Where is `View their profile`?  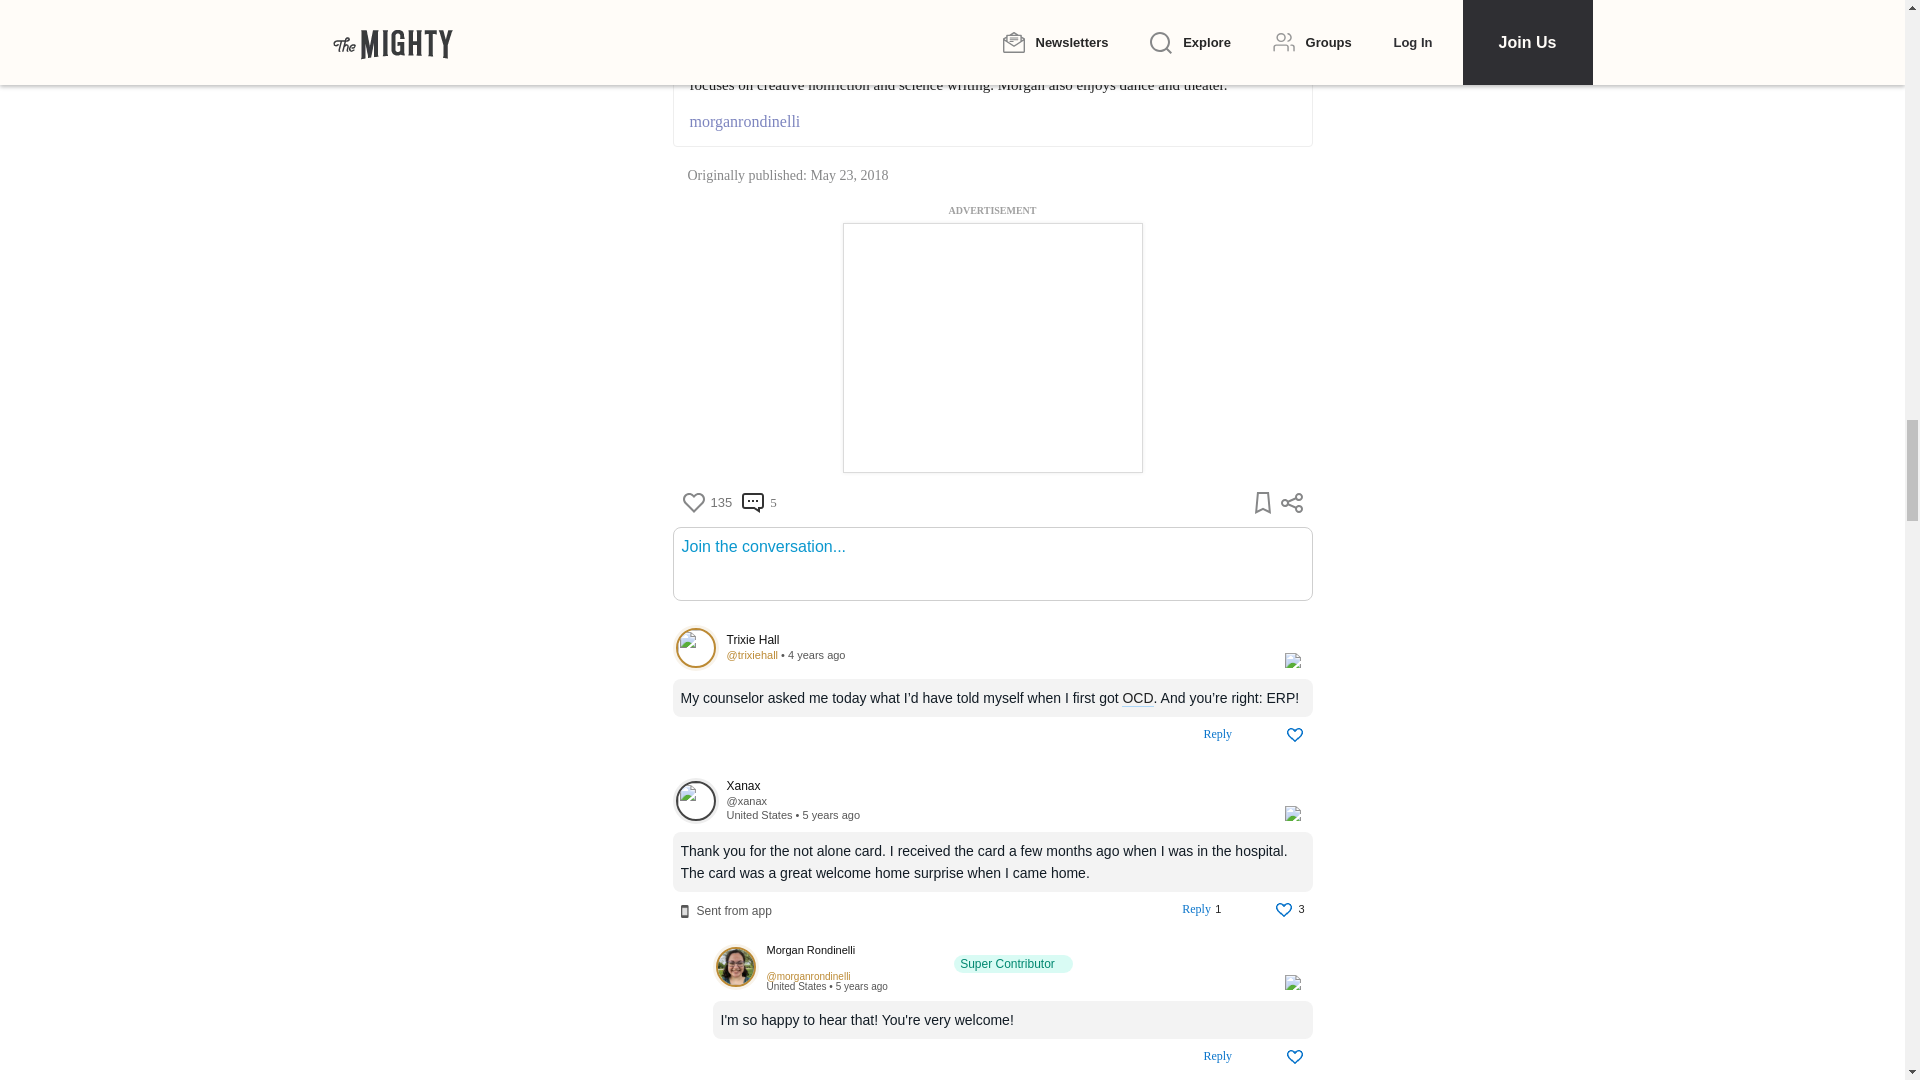 View their profile is located at coordinates (746, 800).